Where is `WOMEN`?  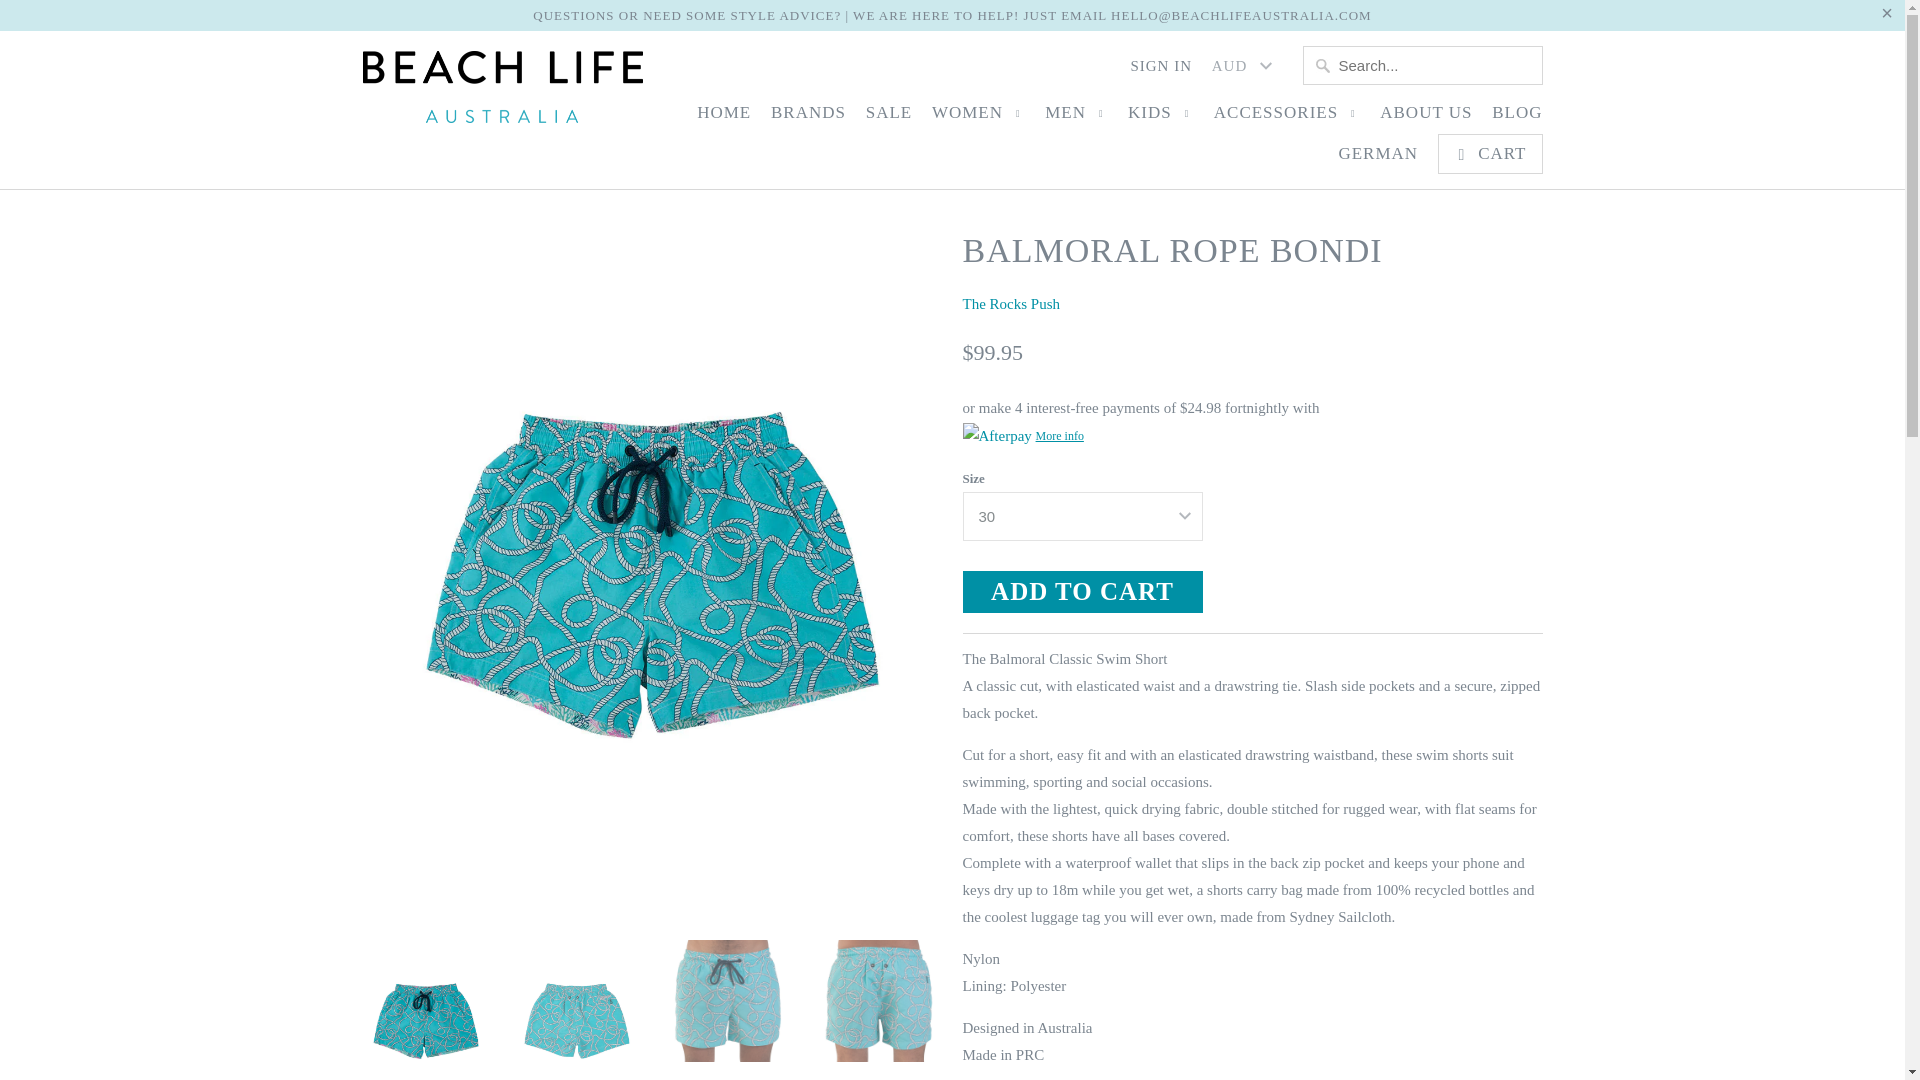
WOMEN is located at coordinates (978, 118).